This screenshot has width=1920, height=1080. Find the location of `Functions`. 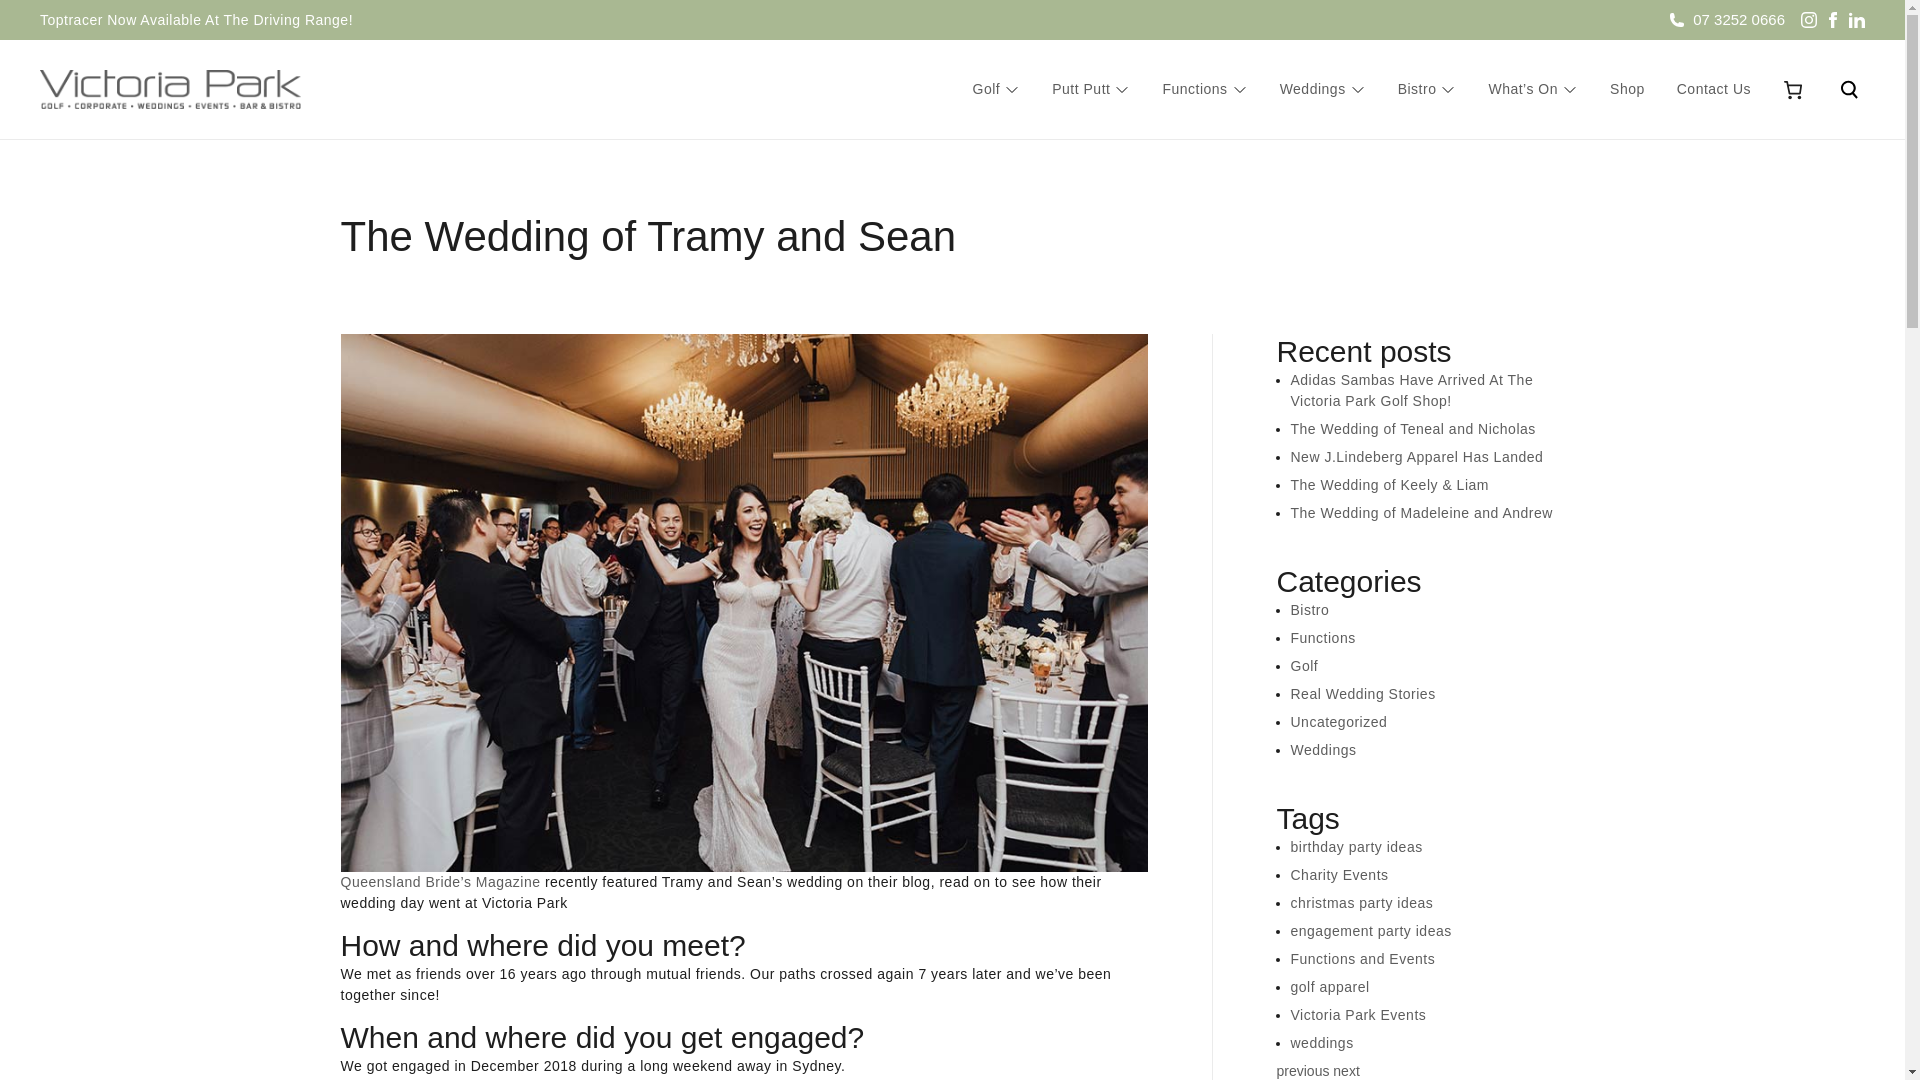

Functions is located at coordinates (1322, 637).